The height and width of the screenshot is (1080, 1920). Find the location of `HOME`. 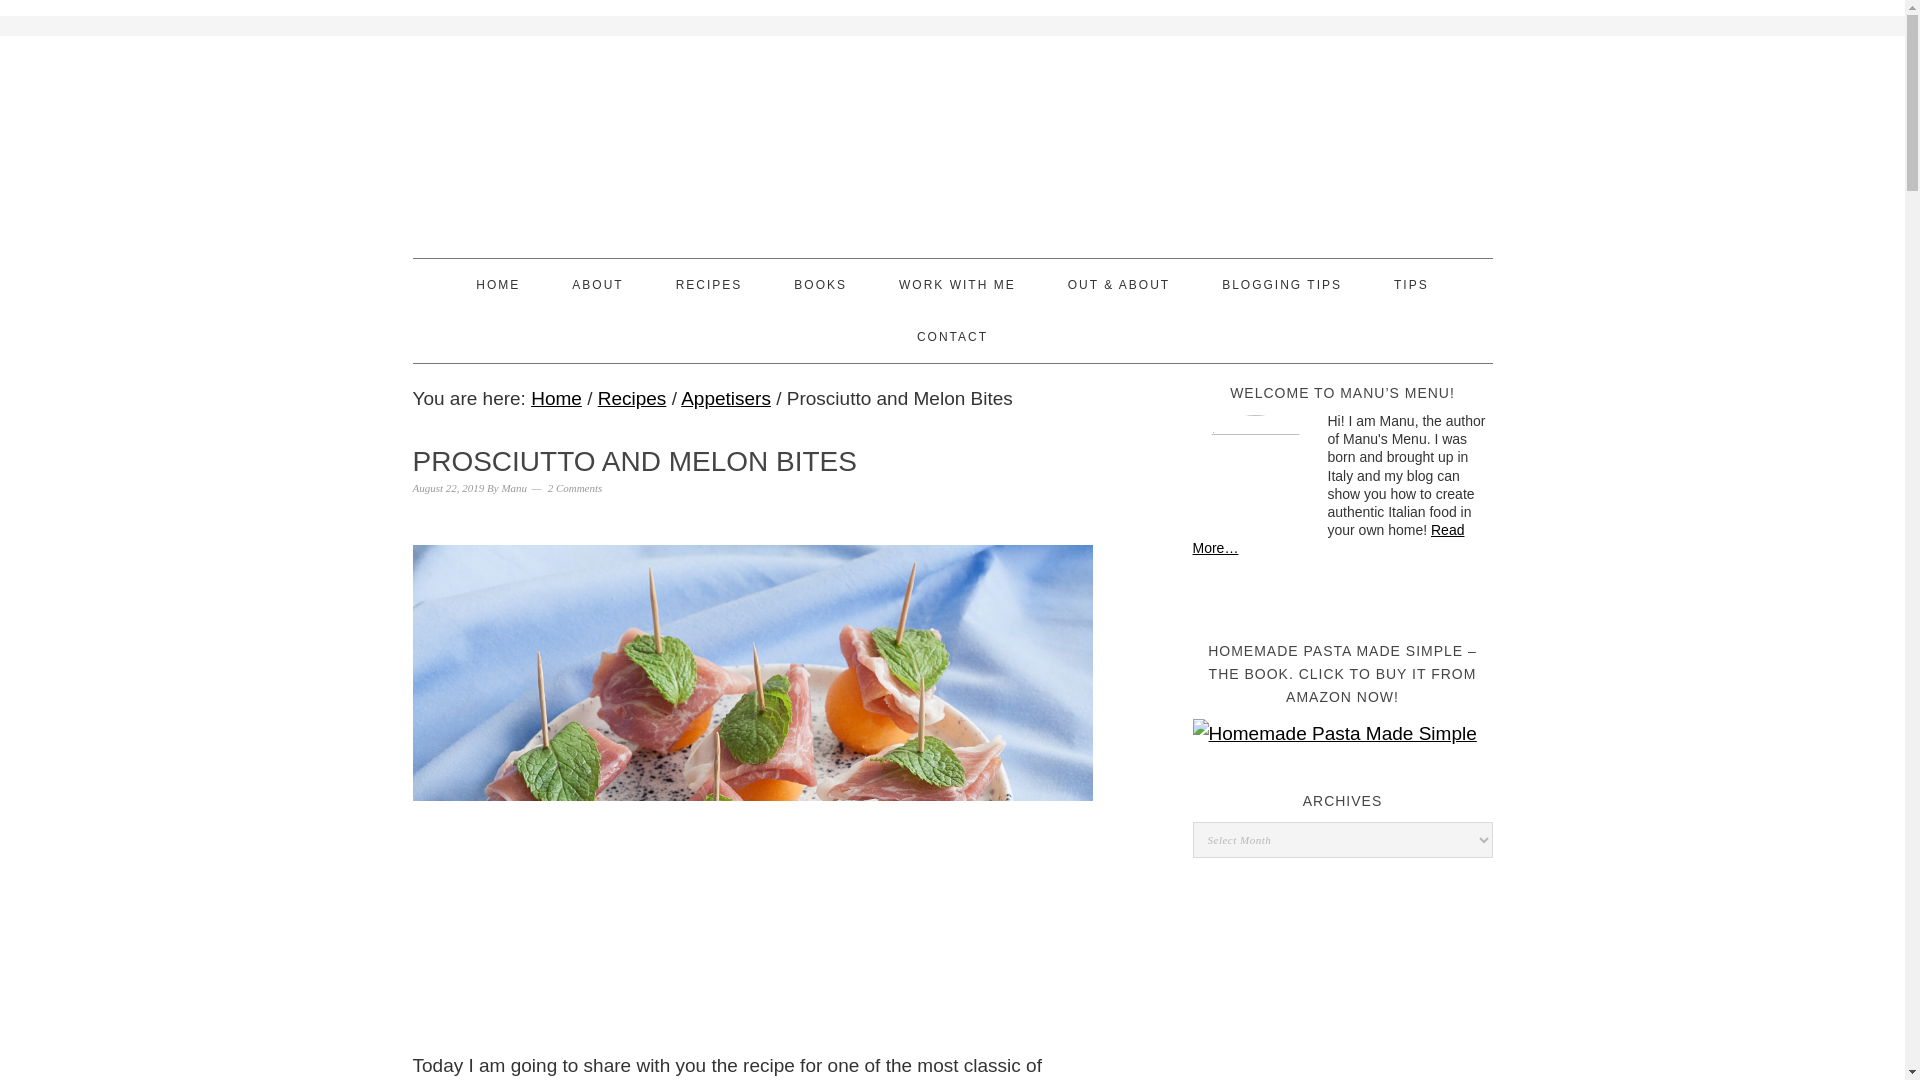

HOME is located at coordinates (498, 285).